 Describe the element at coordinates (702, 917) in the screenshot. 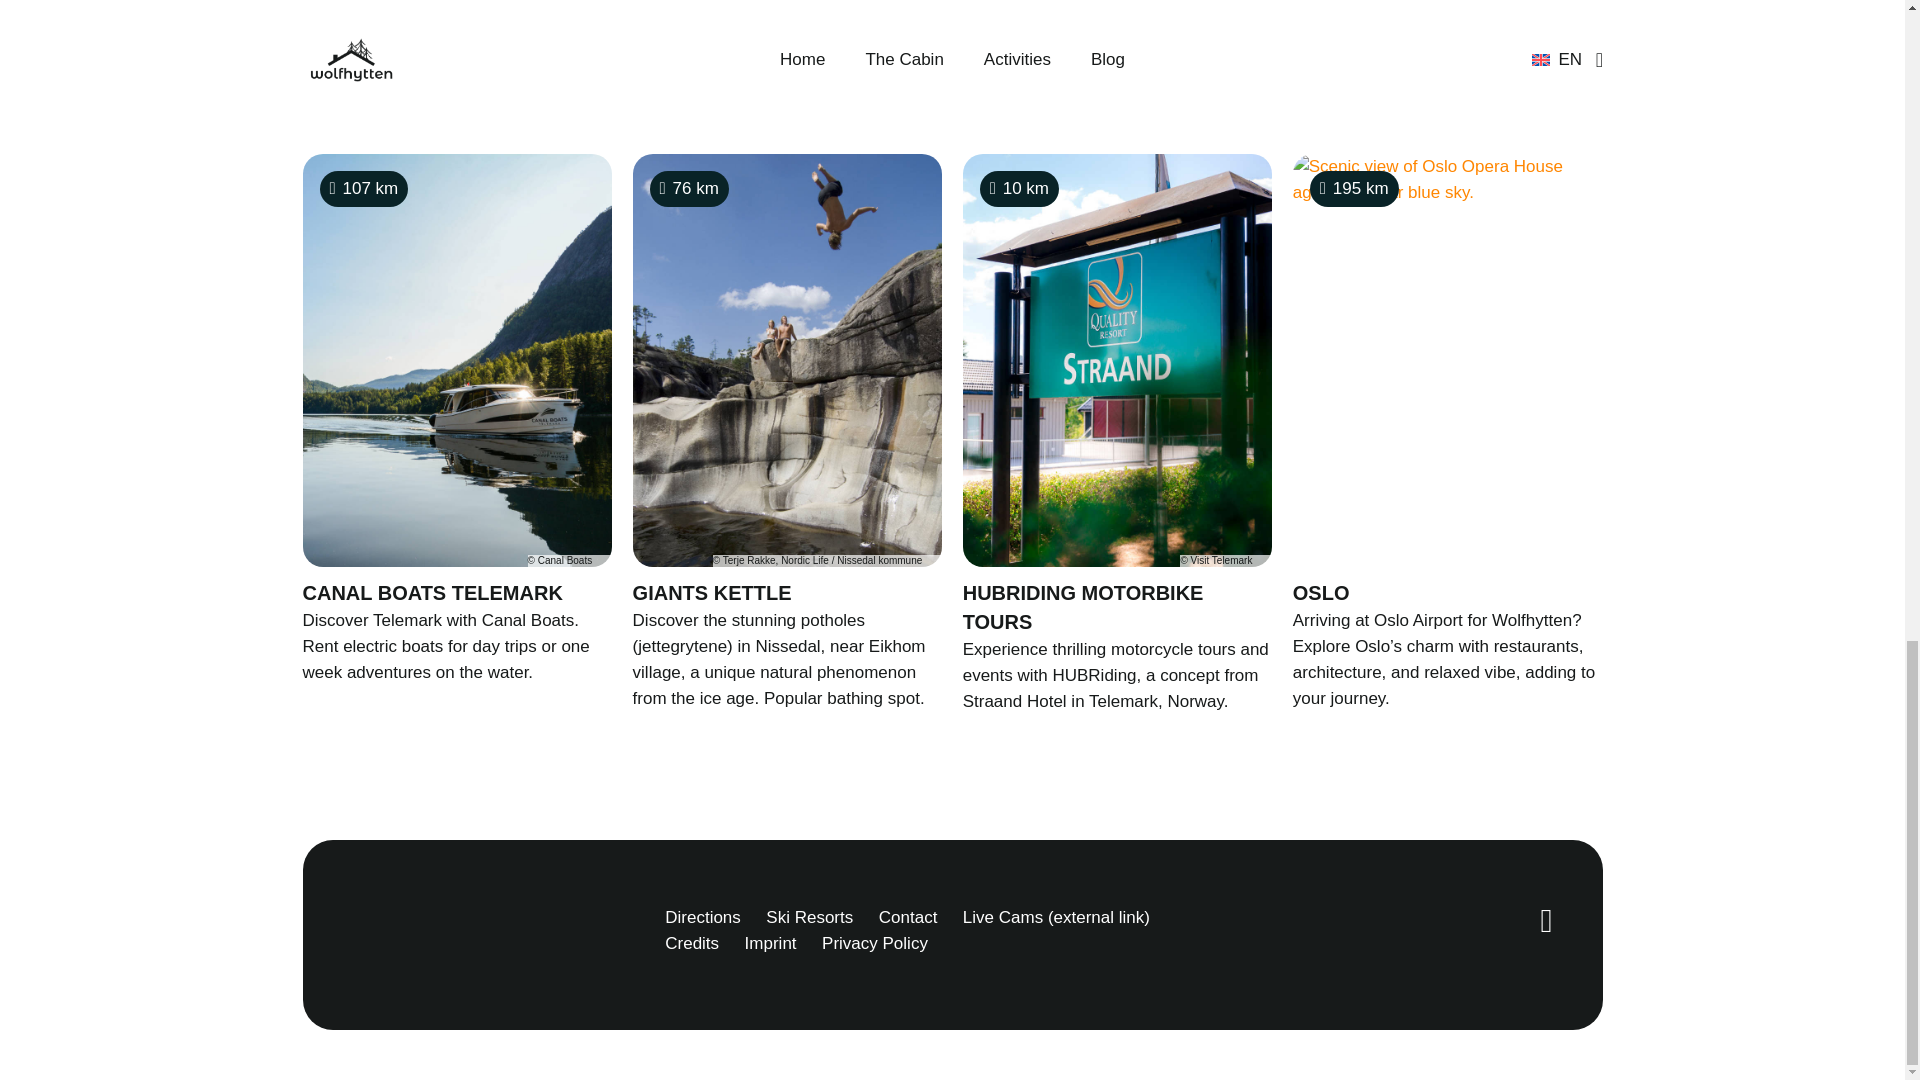

I see `Directions` at that location.